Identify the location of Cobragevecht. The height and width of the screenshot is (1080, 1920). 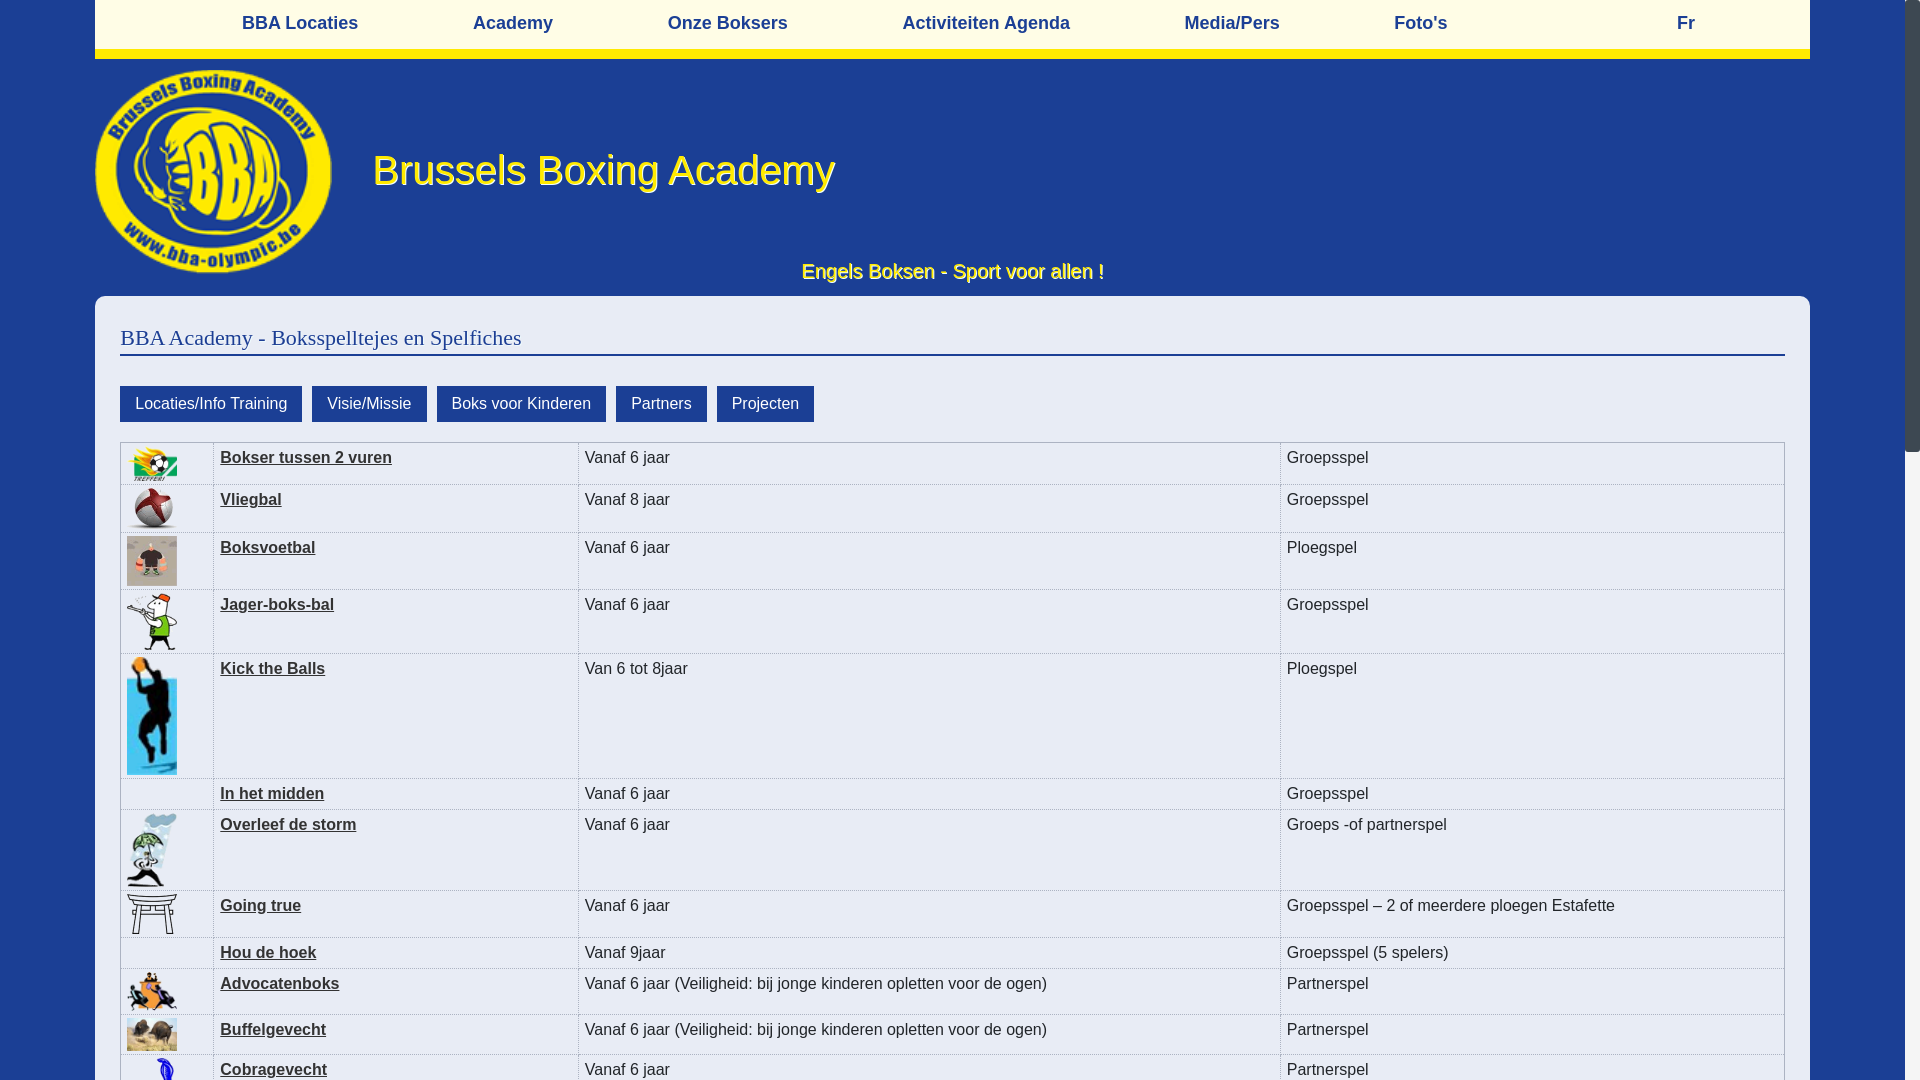
(274, 1070).